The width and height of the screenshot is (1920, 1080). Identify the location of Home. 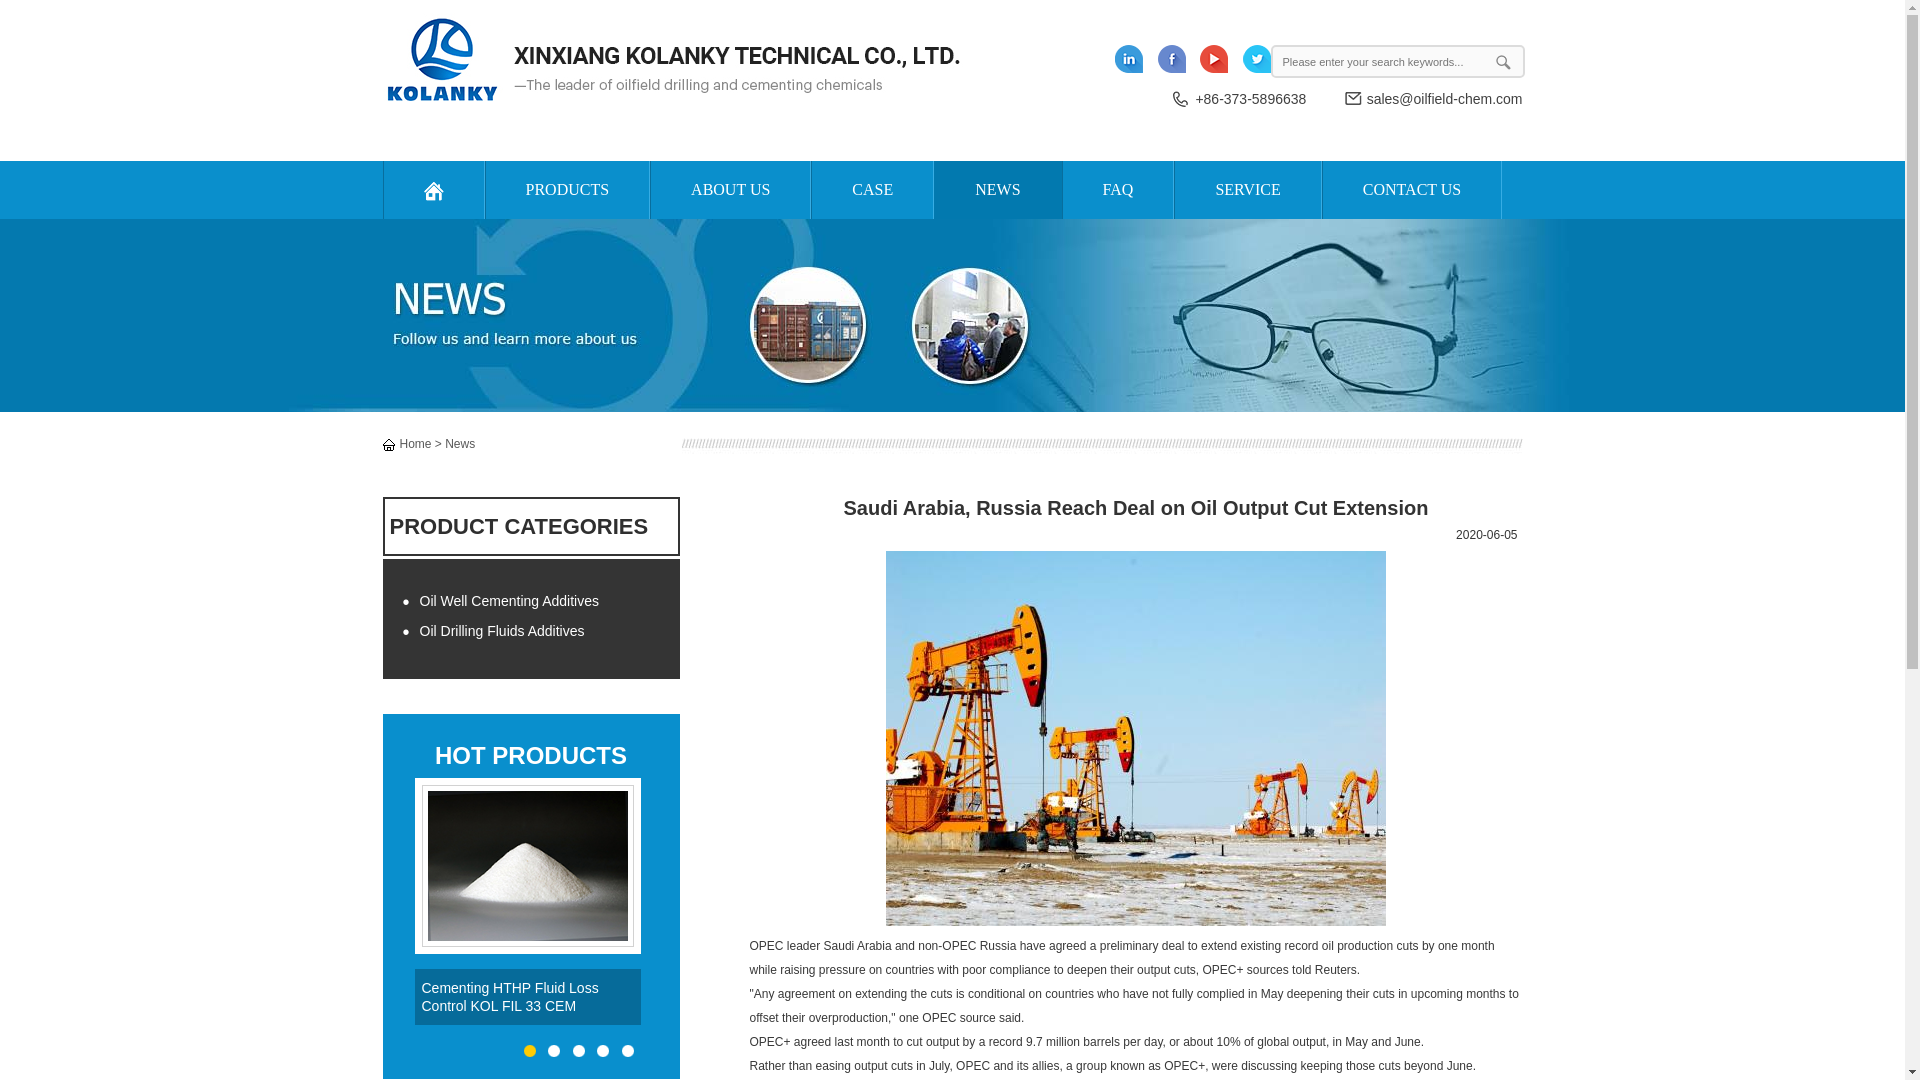
(416, 444).